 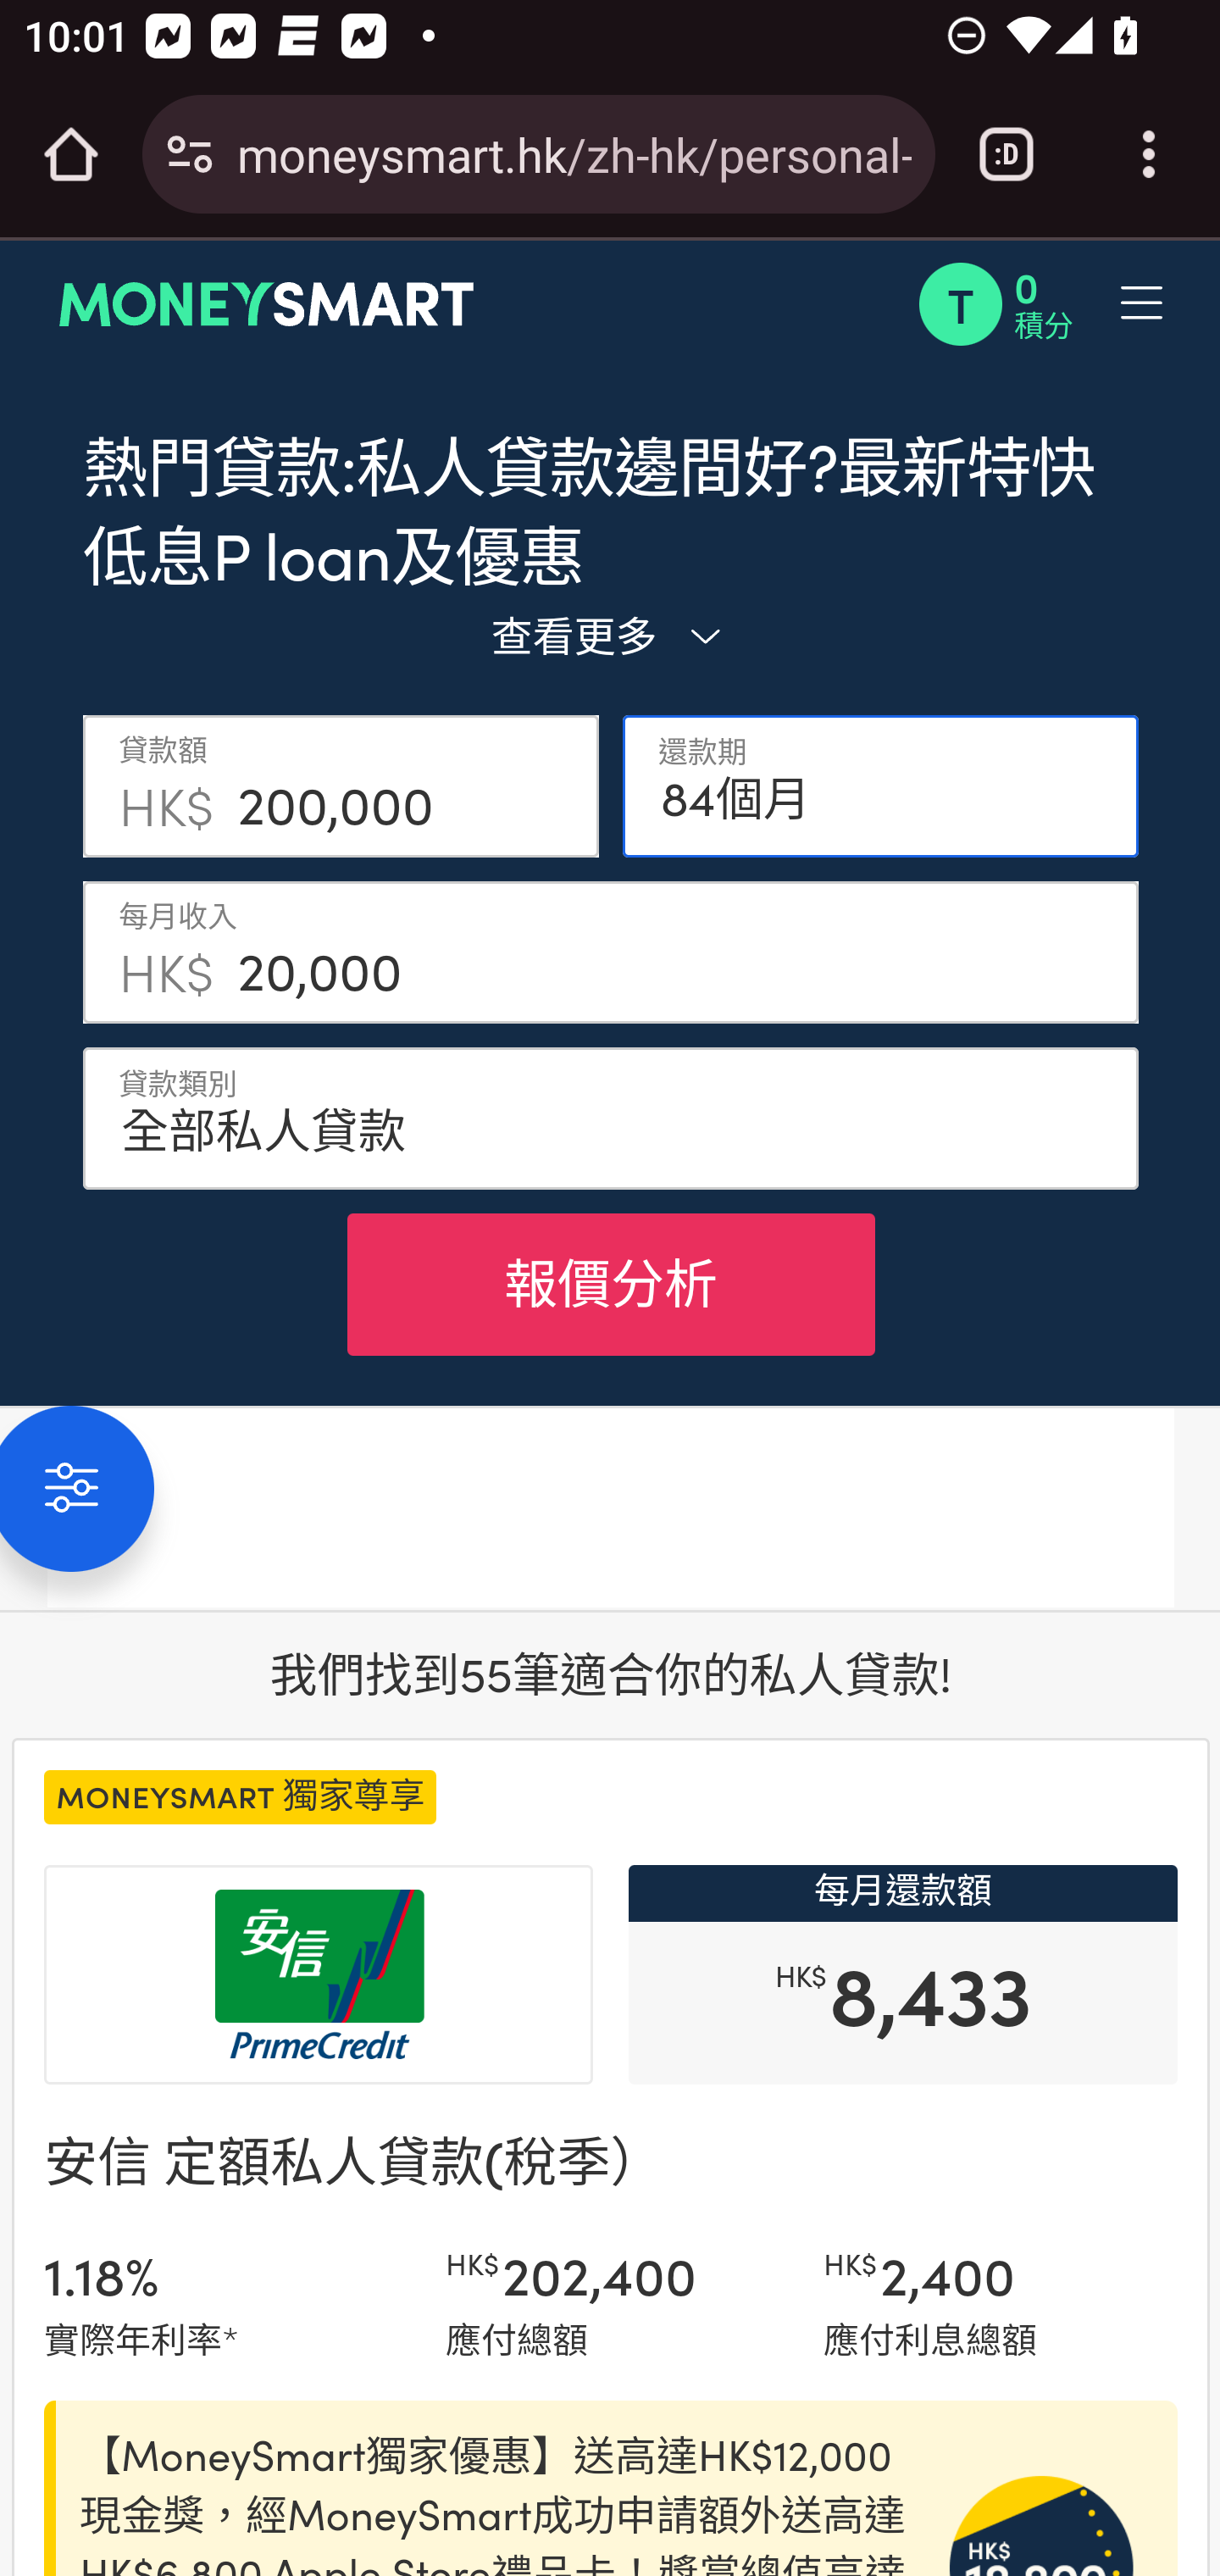 What do you see at coordinates (1149, 154) in the screenshot?
I see `Customize and control Google Chrome` at bounding box center [1149, 154].